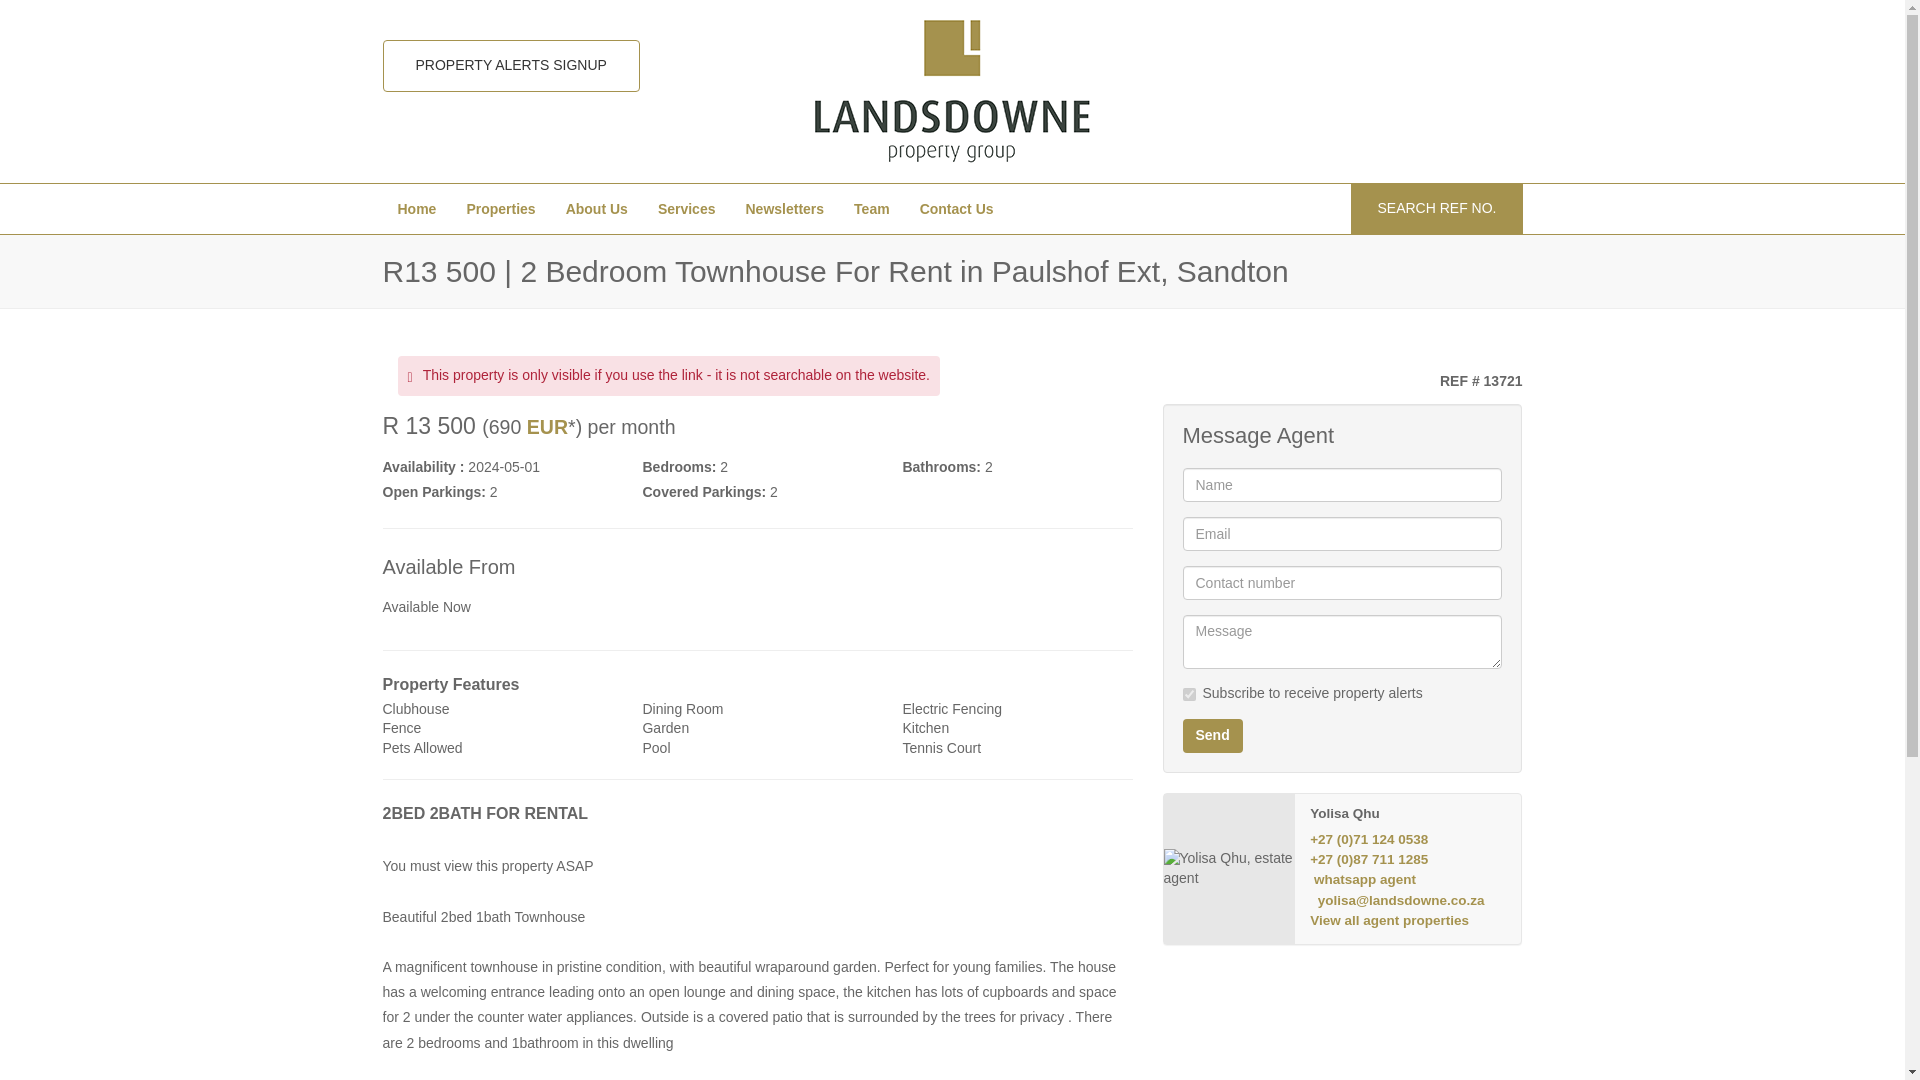 This screenshot has height=1080, width=1920. What do you see at coordinates (757, 1074) in the screenshot?
I see `Read More` at bounding box center [757, 1074].